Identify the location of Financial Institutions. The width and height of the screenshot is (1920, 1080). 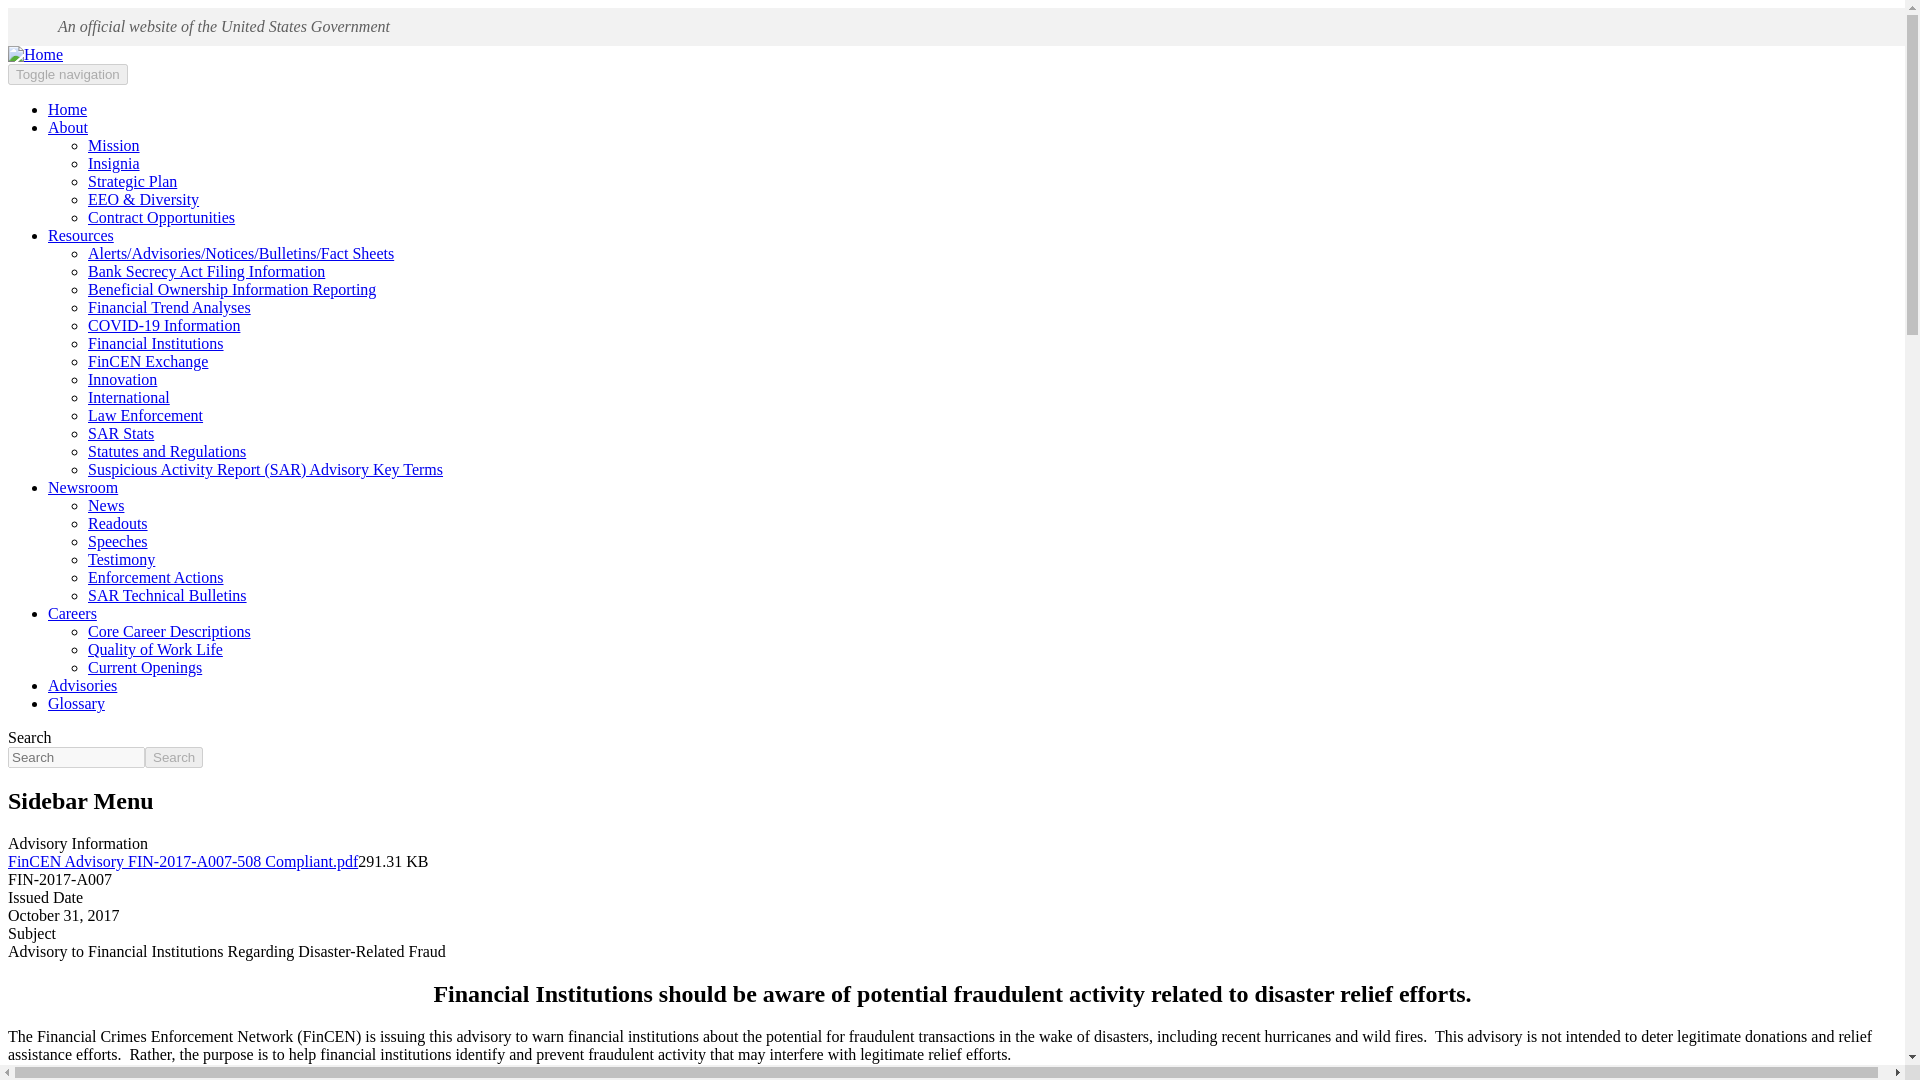
(156, 343).